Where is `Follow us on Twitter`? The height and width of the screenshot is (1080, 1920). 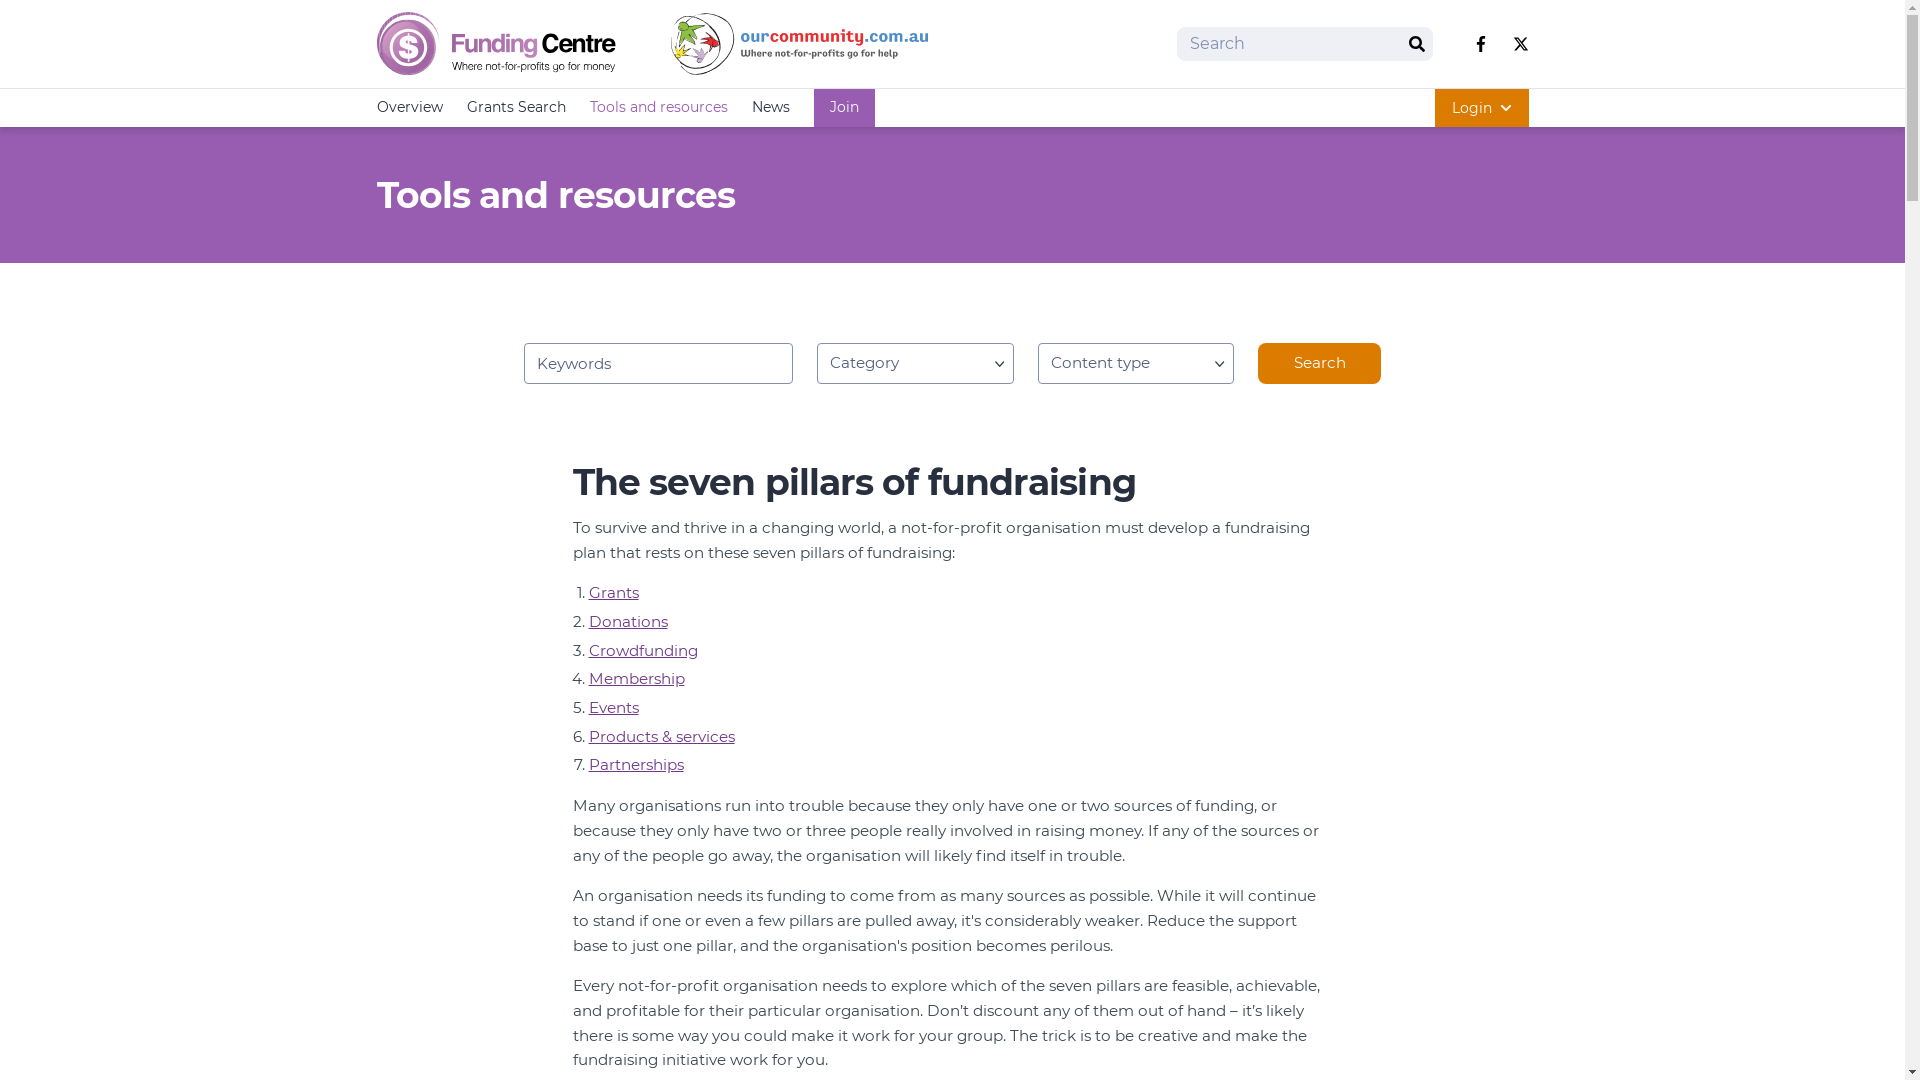 Follow us on Twitter is located at coordinates (1520, 44).